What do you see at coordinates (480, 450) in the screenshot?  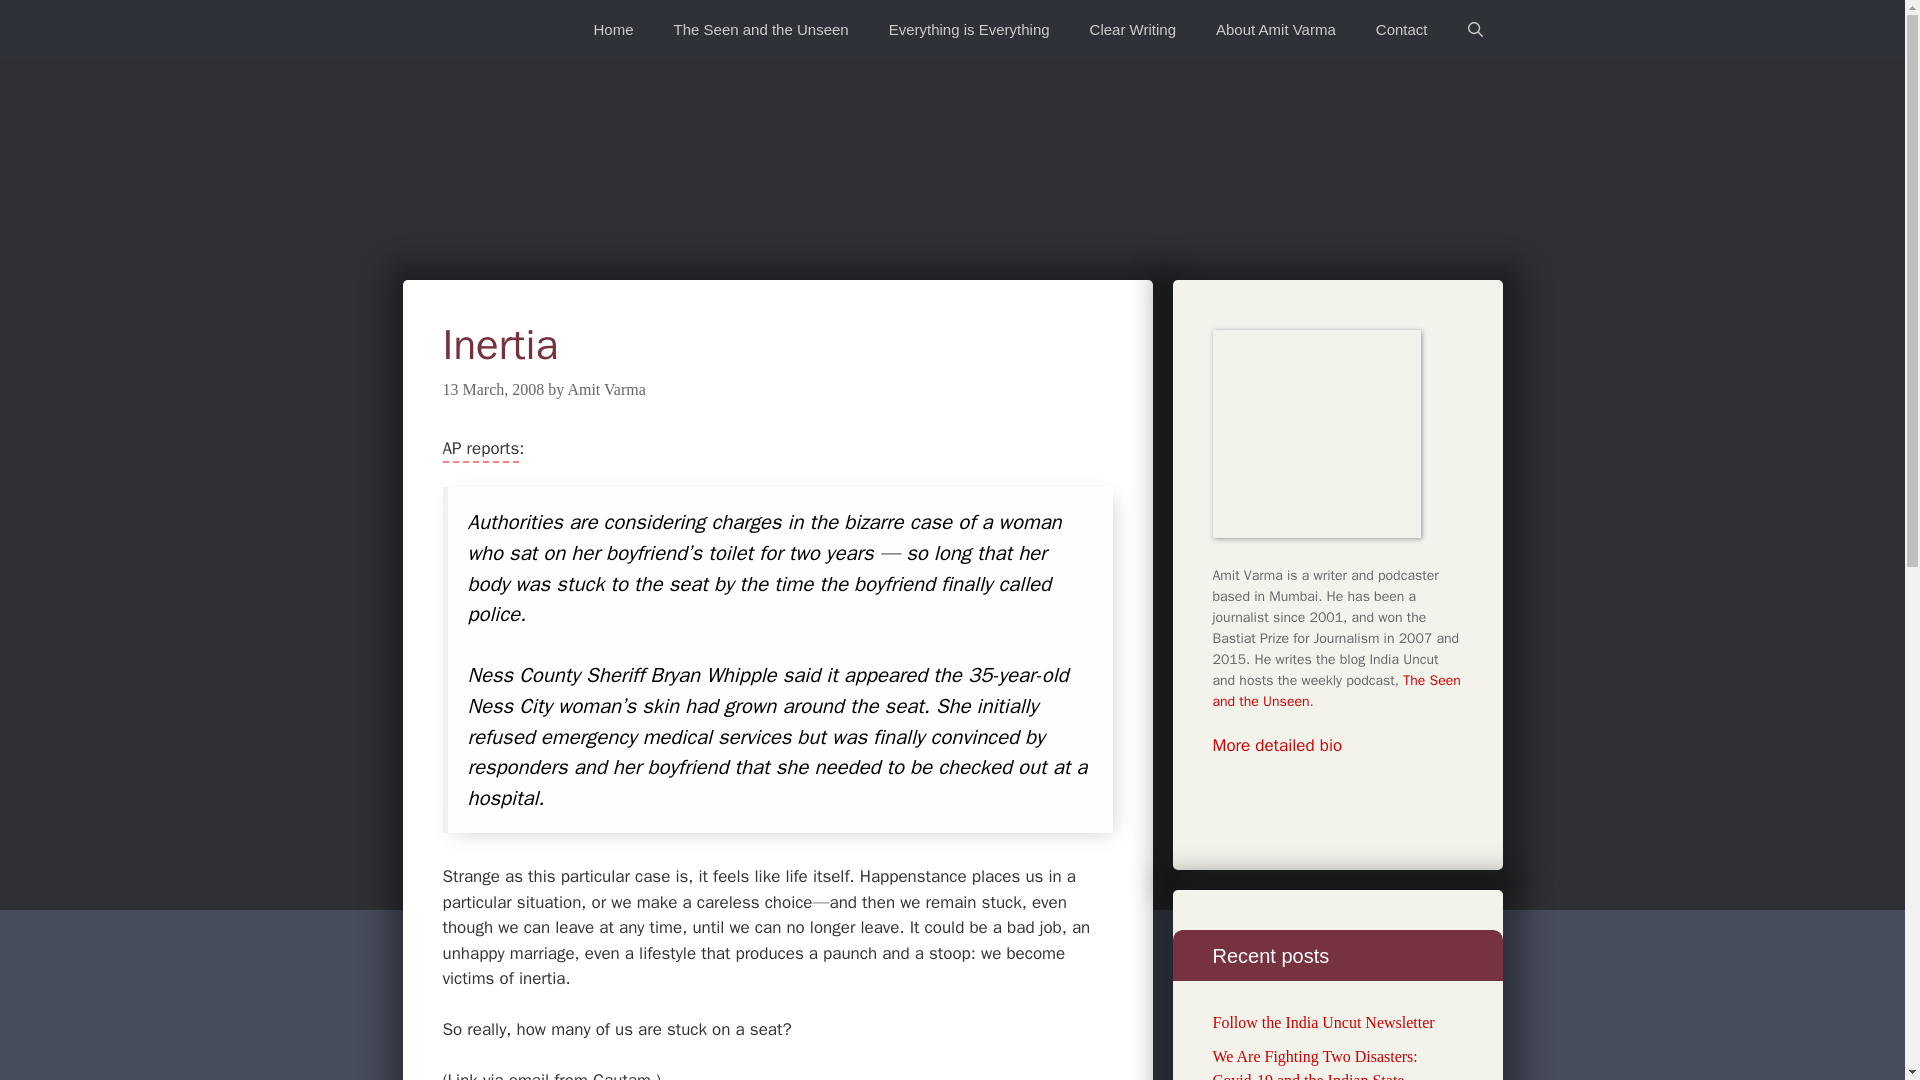 I see `AP reports` at bounding box center [480, 450].